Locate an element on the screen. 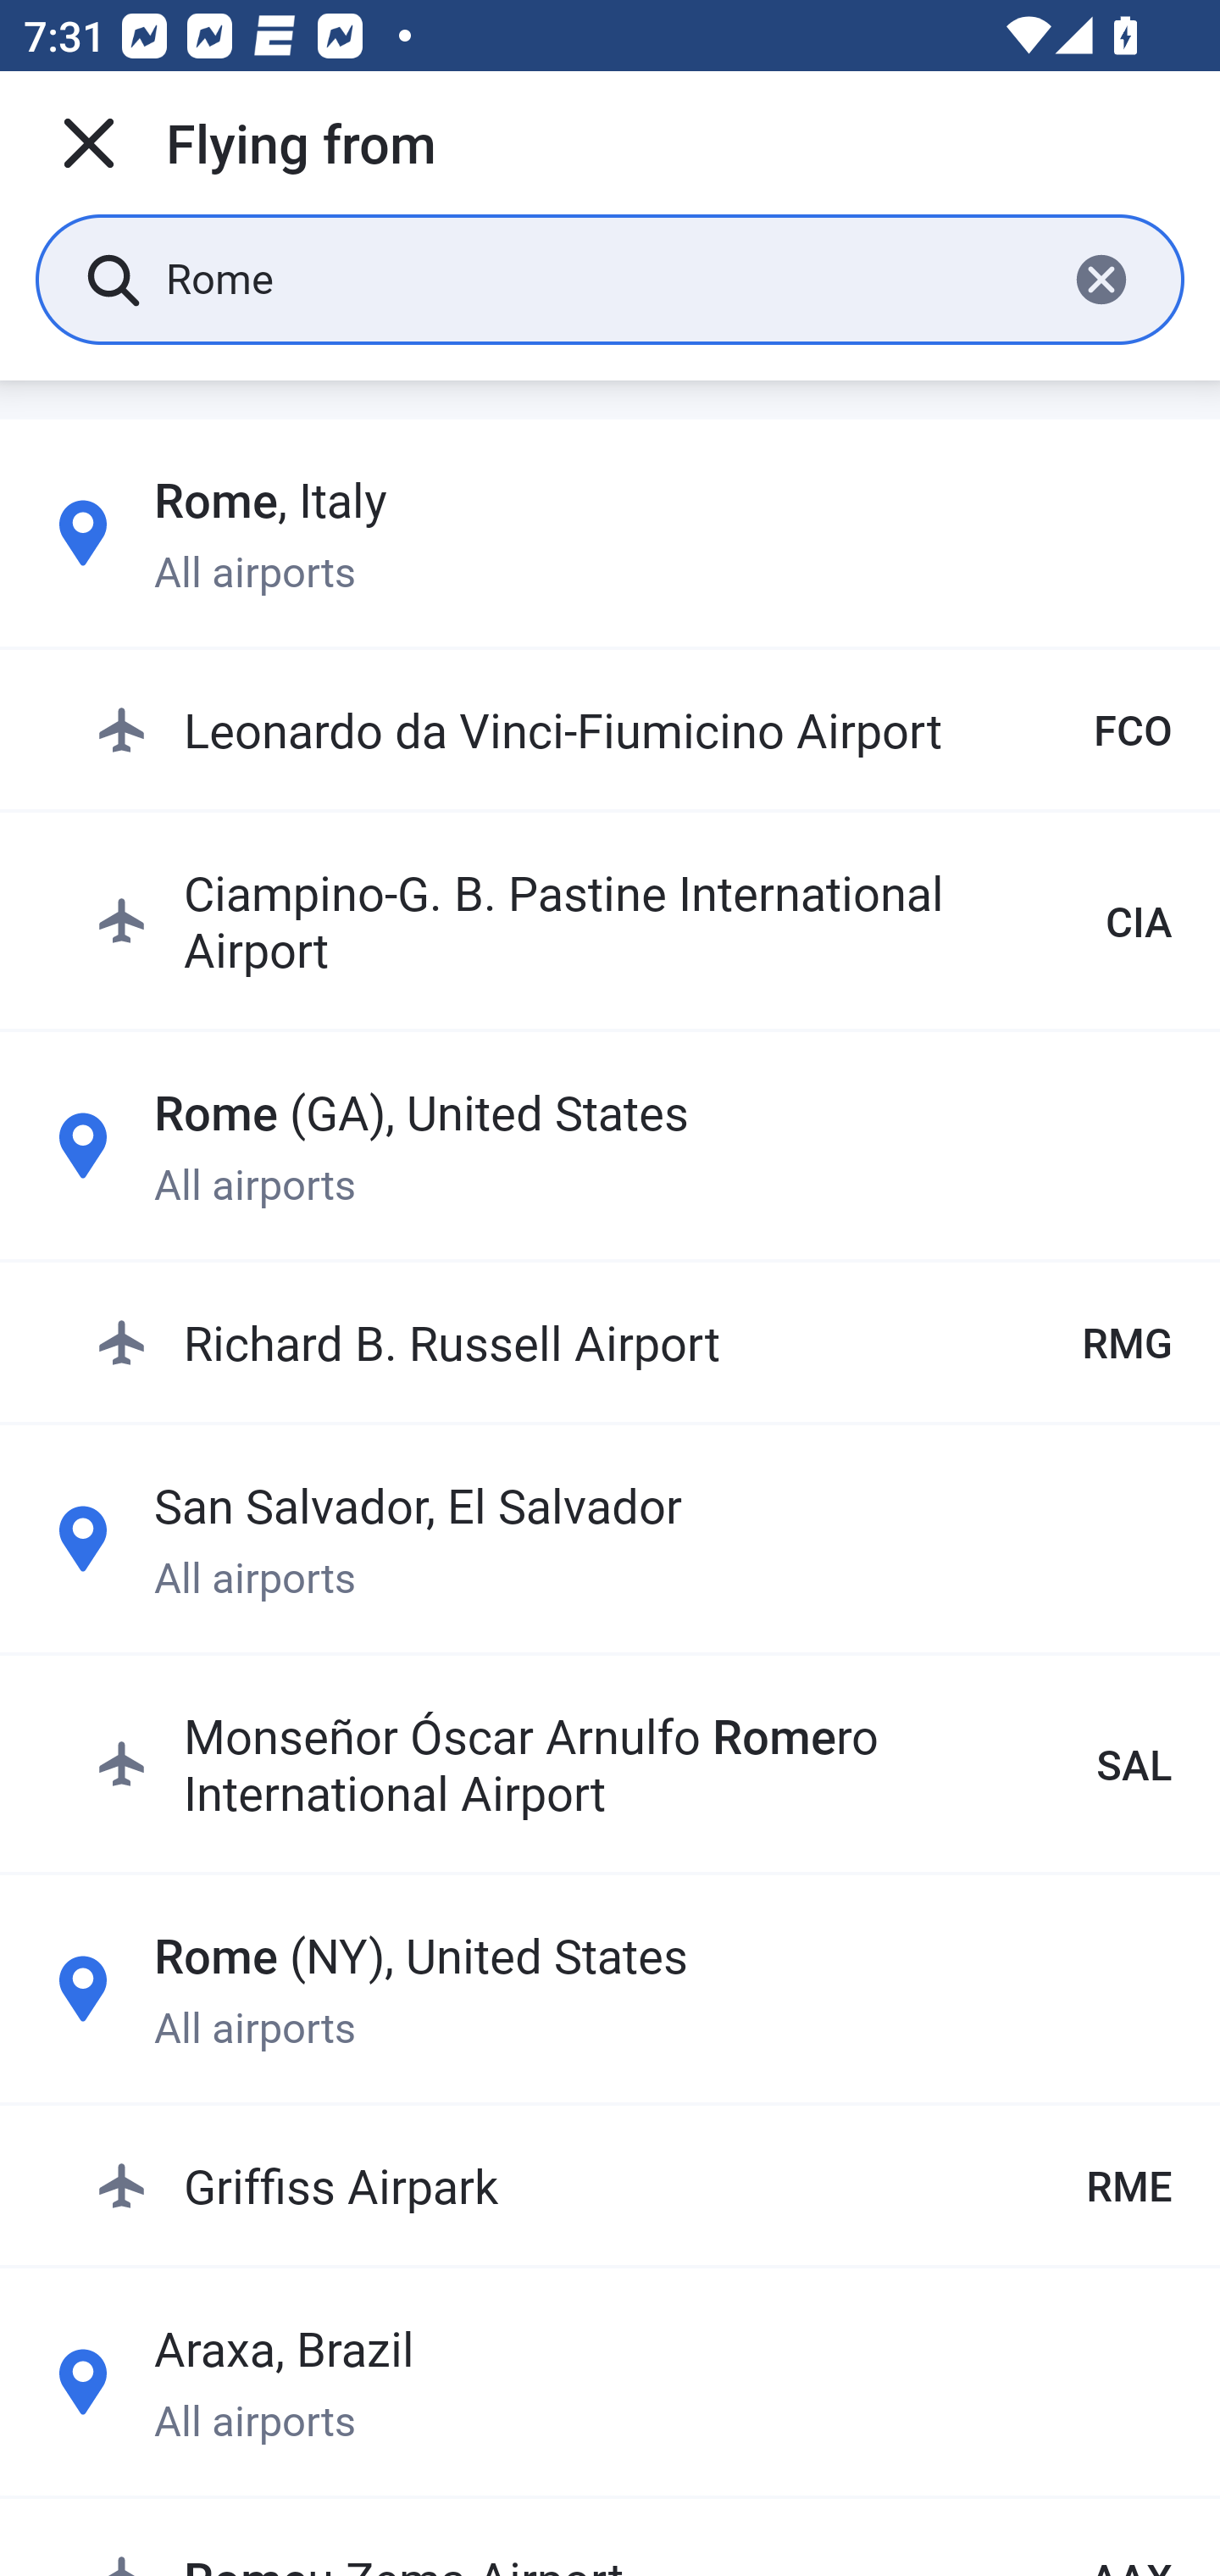 This screenshot has height=2576, width=1220. Richard B. Russell Airport RMG is located at coordinates (634, 1341).